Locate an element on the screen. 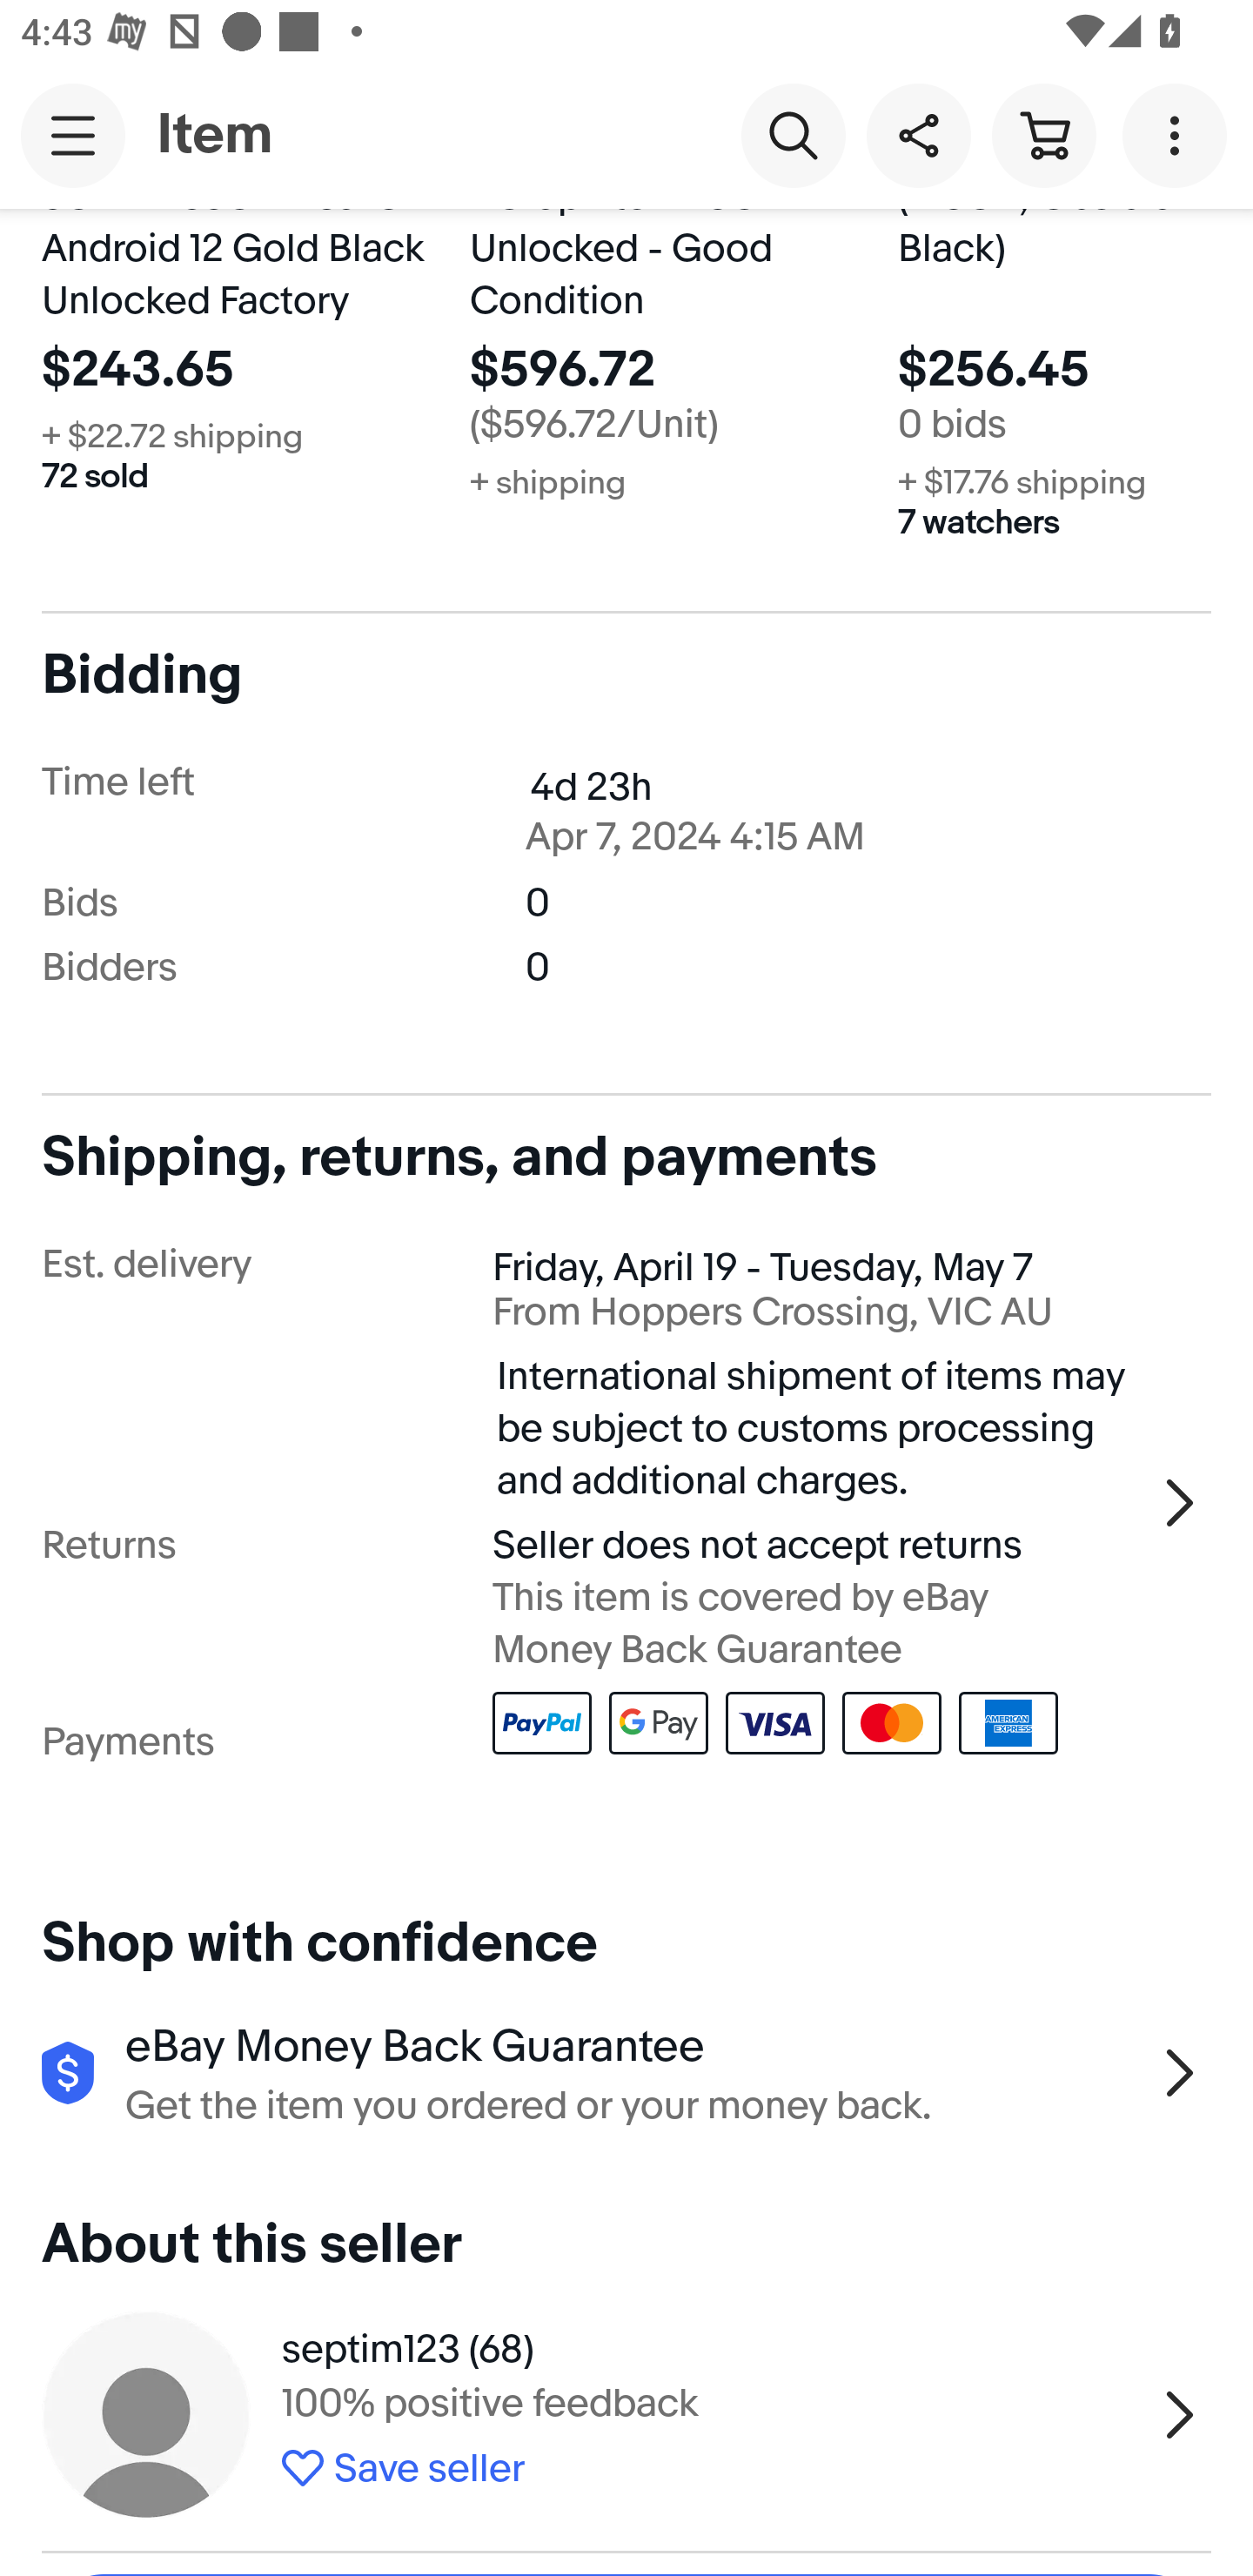 This screenshot has width=1253, height=2576. More options is located at coordinates (1180, 134).